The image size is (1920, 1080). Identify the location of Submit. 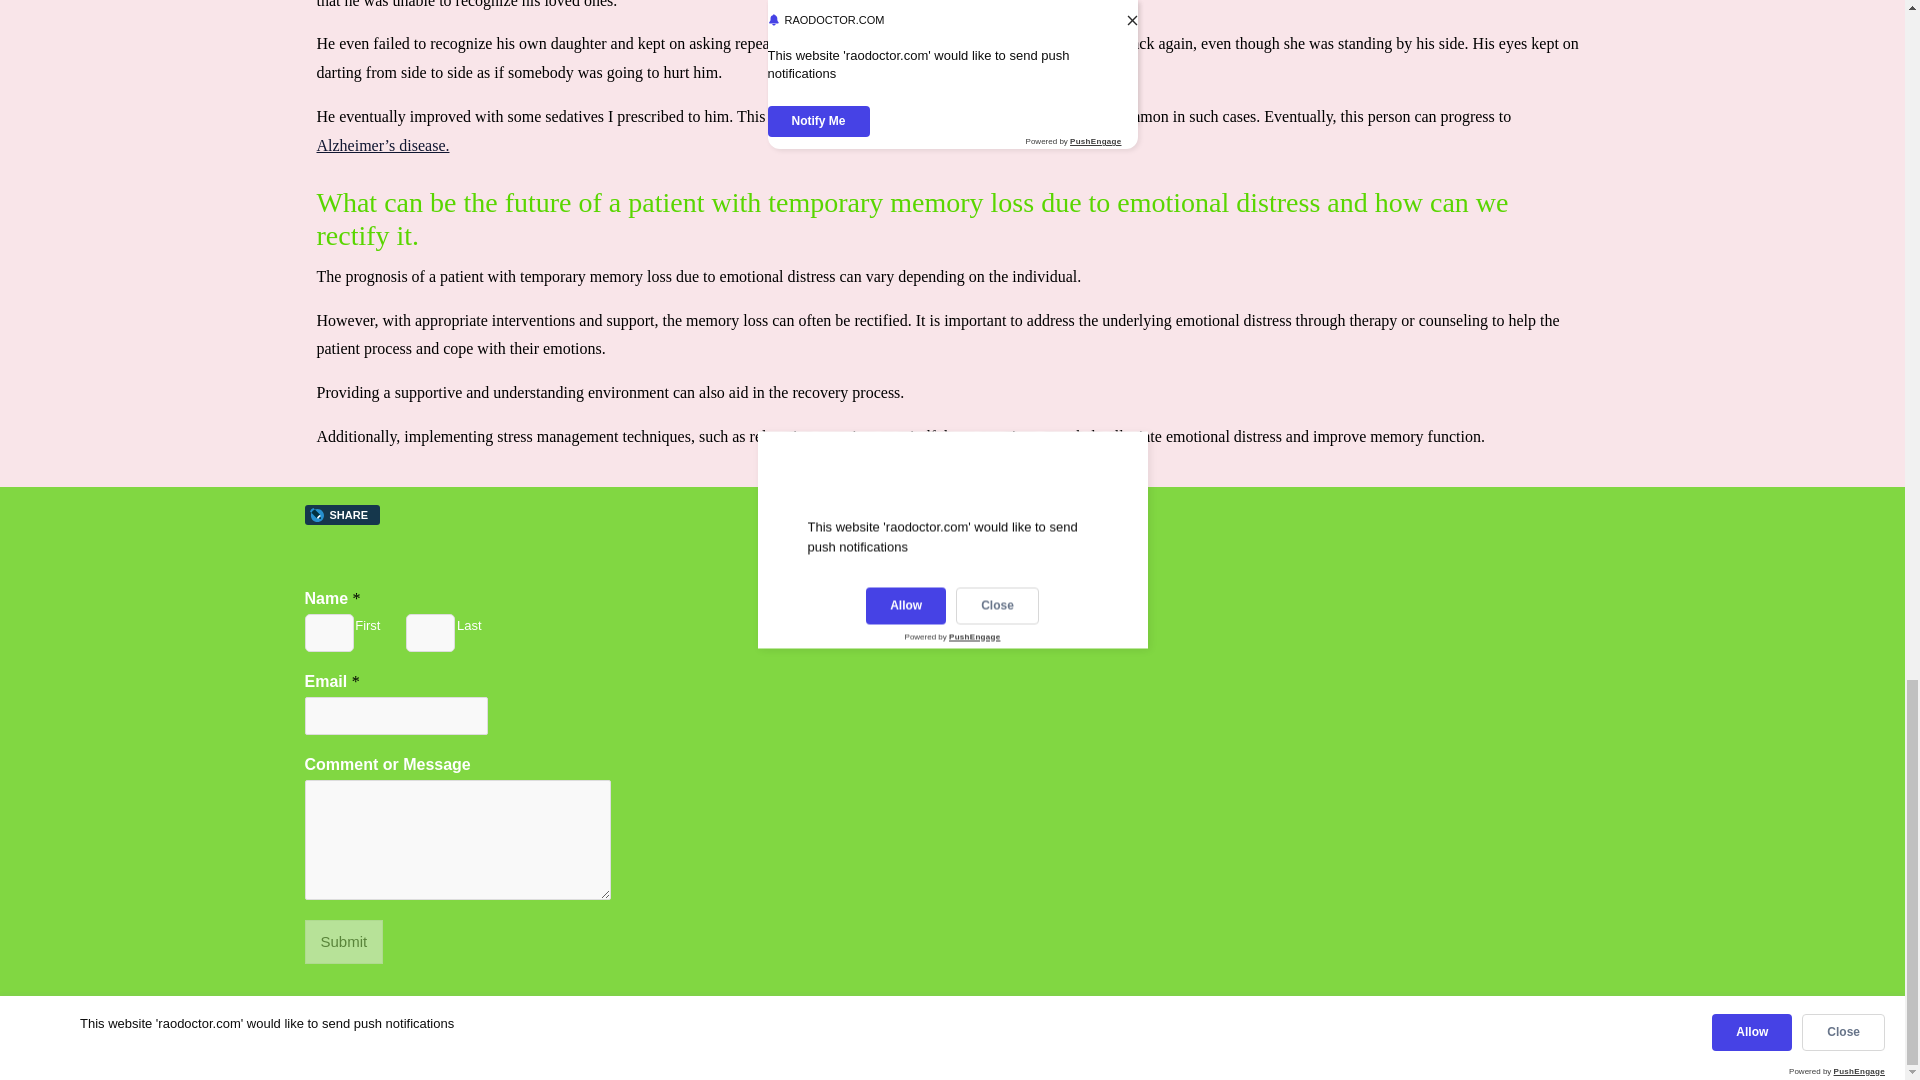
(342, 942).